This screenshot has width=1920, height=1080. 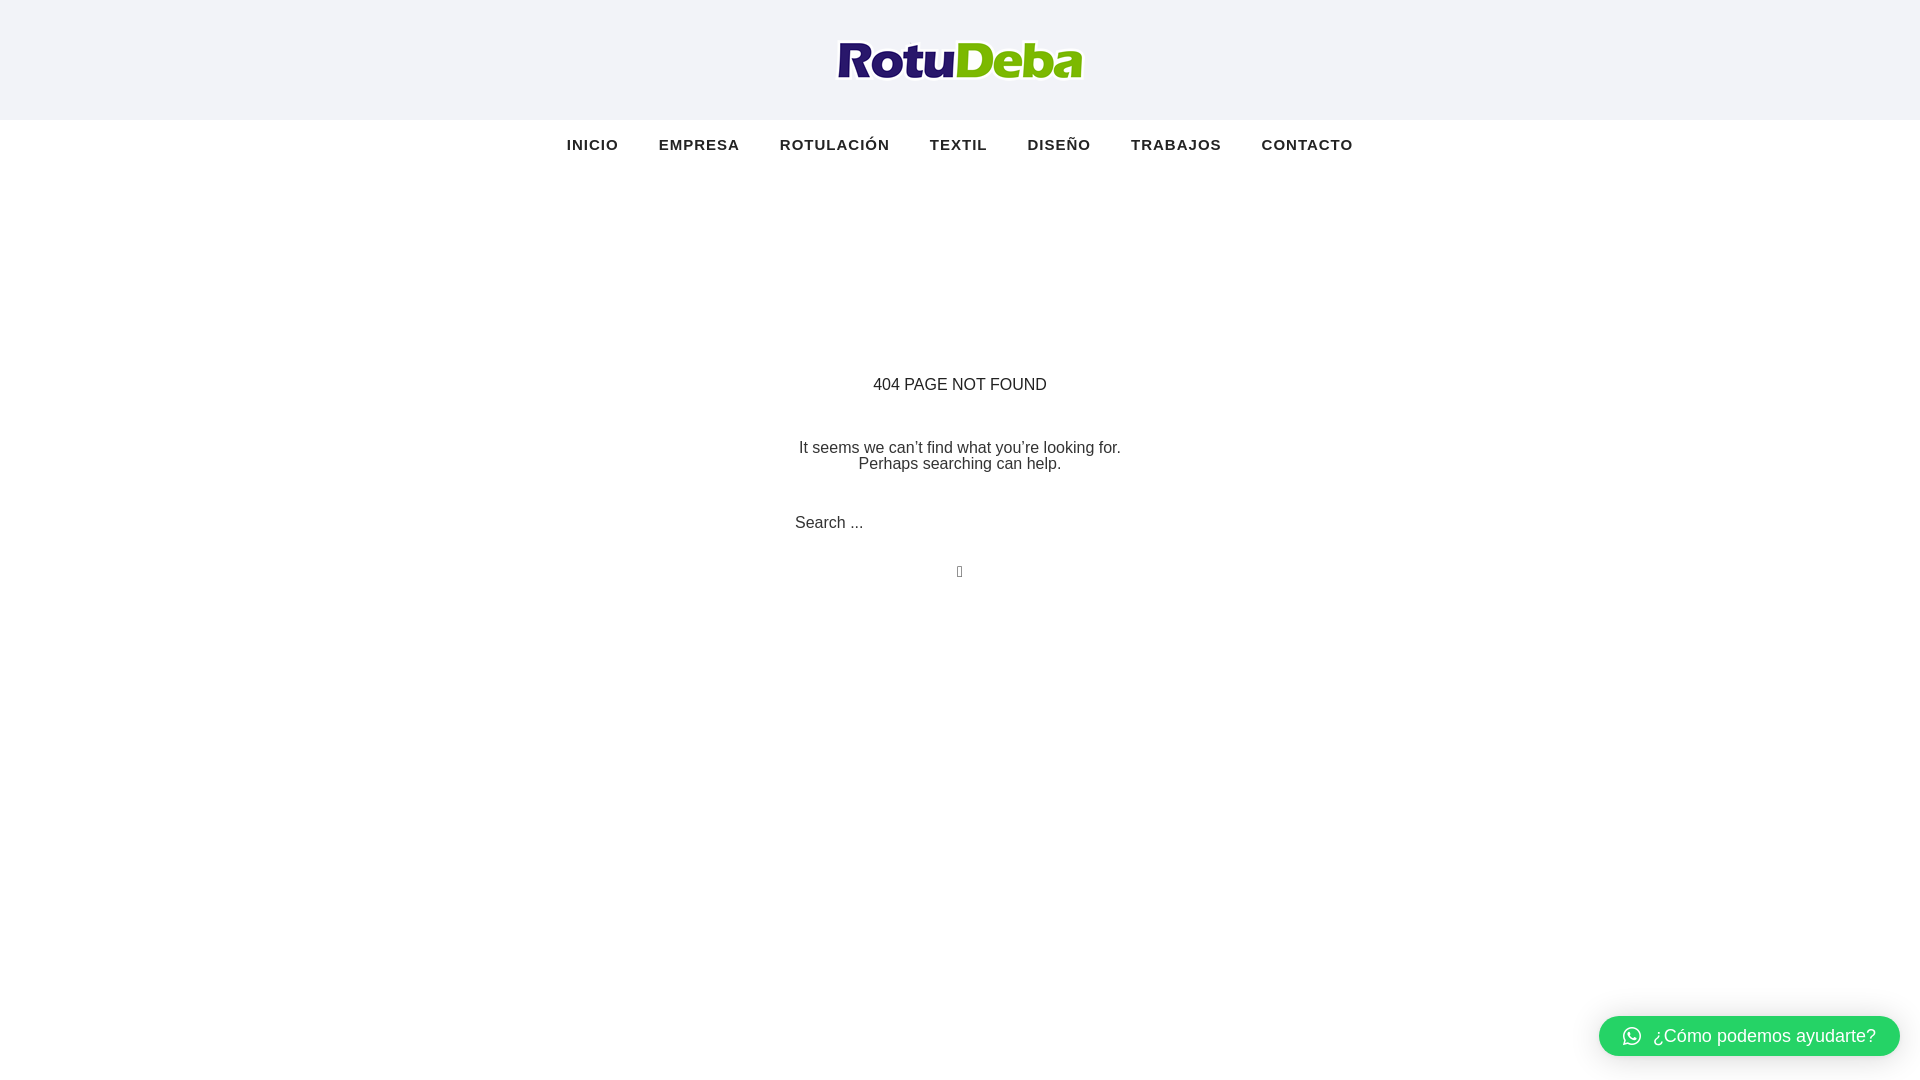 I want to click on TEXTIL, so click(x=959, y=144).